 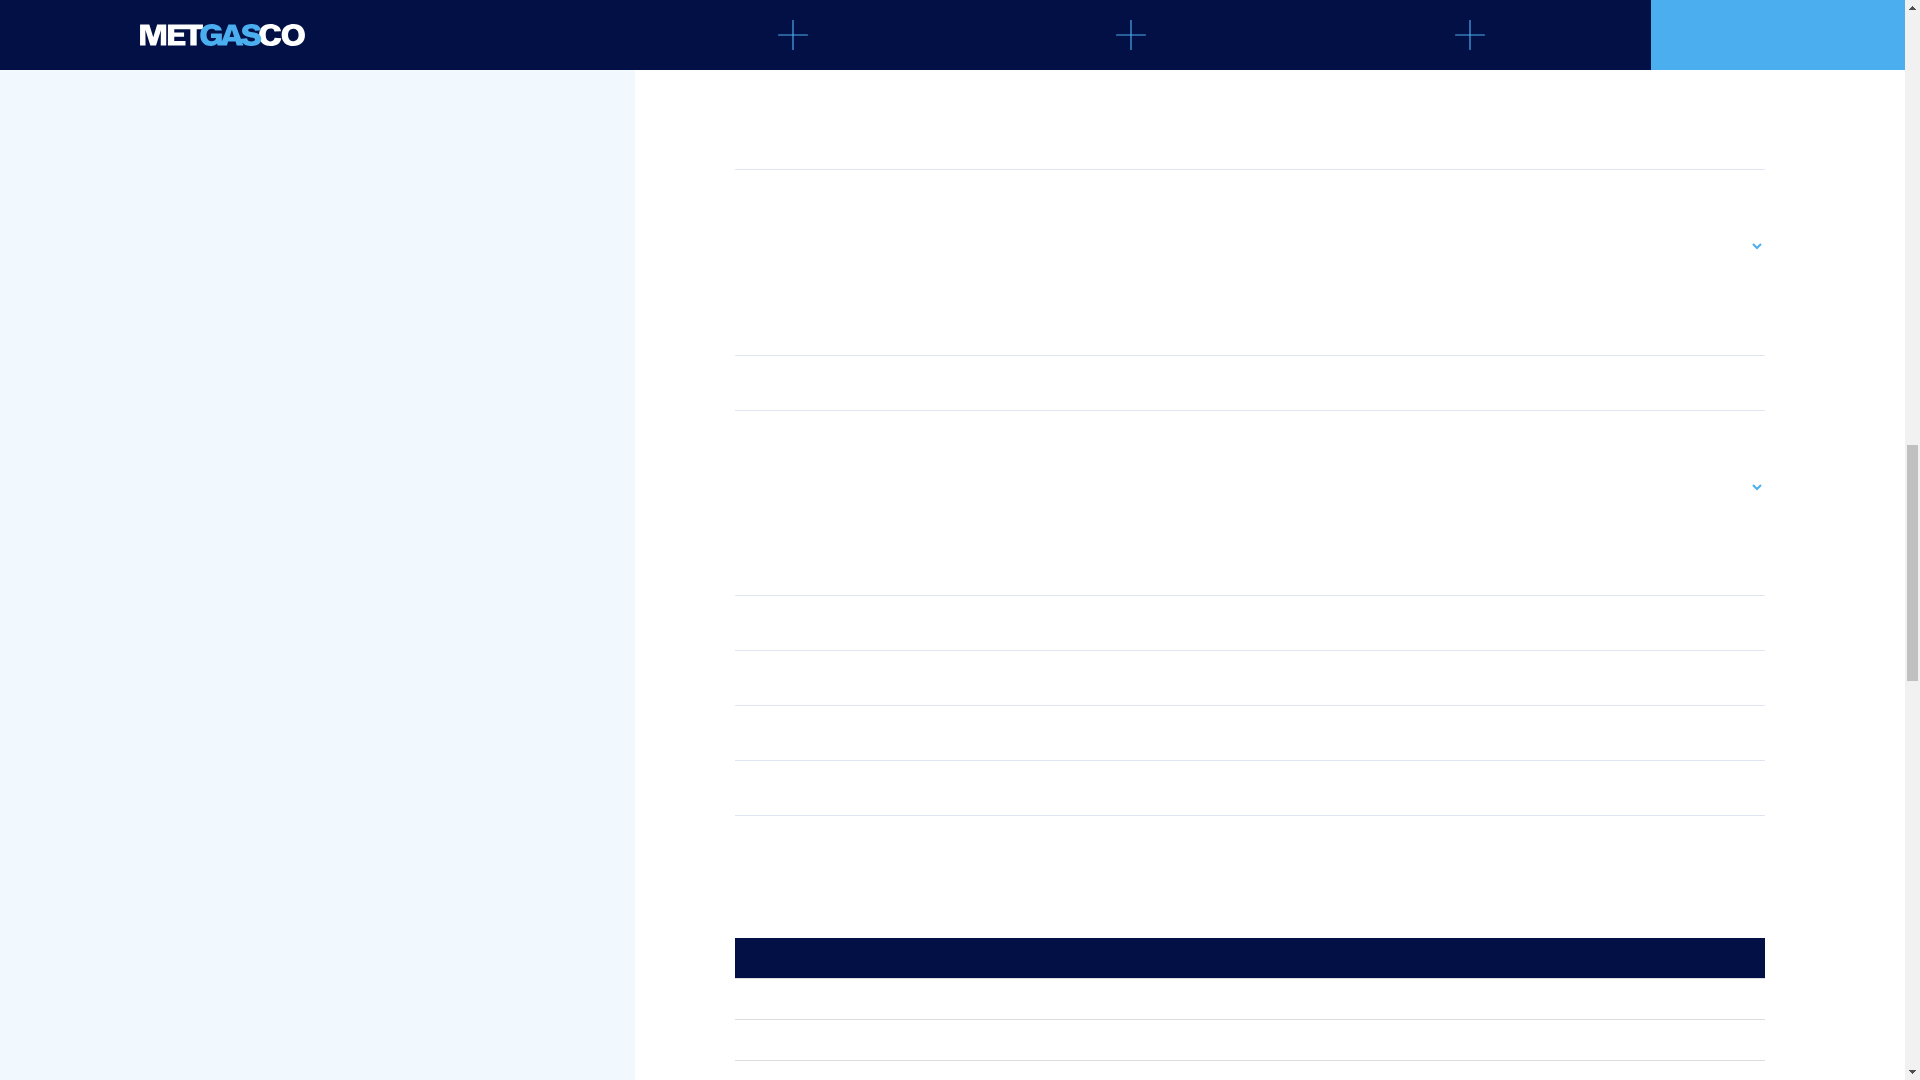 I want to click on 23 November 2023
KBC: Metgasco Ltd Loan, so click(x=1250, y=1059).